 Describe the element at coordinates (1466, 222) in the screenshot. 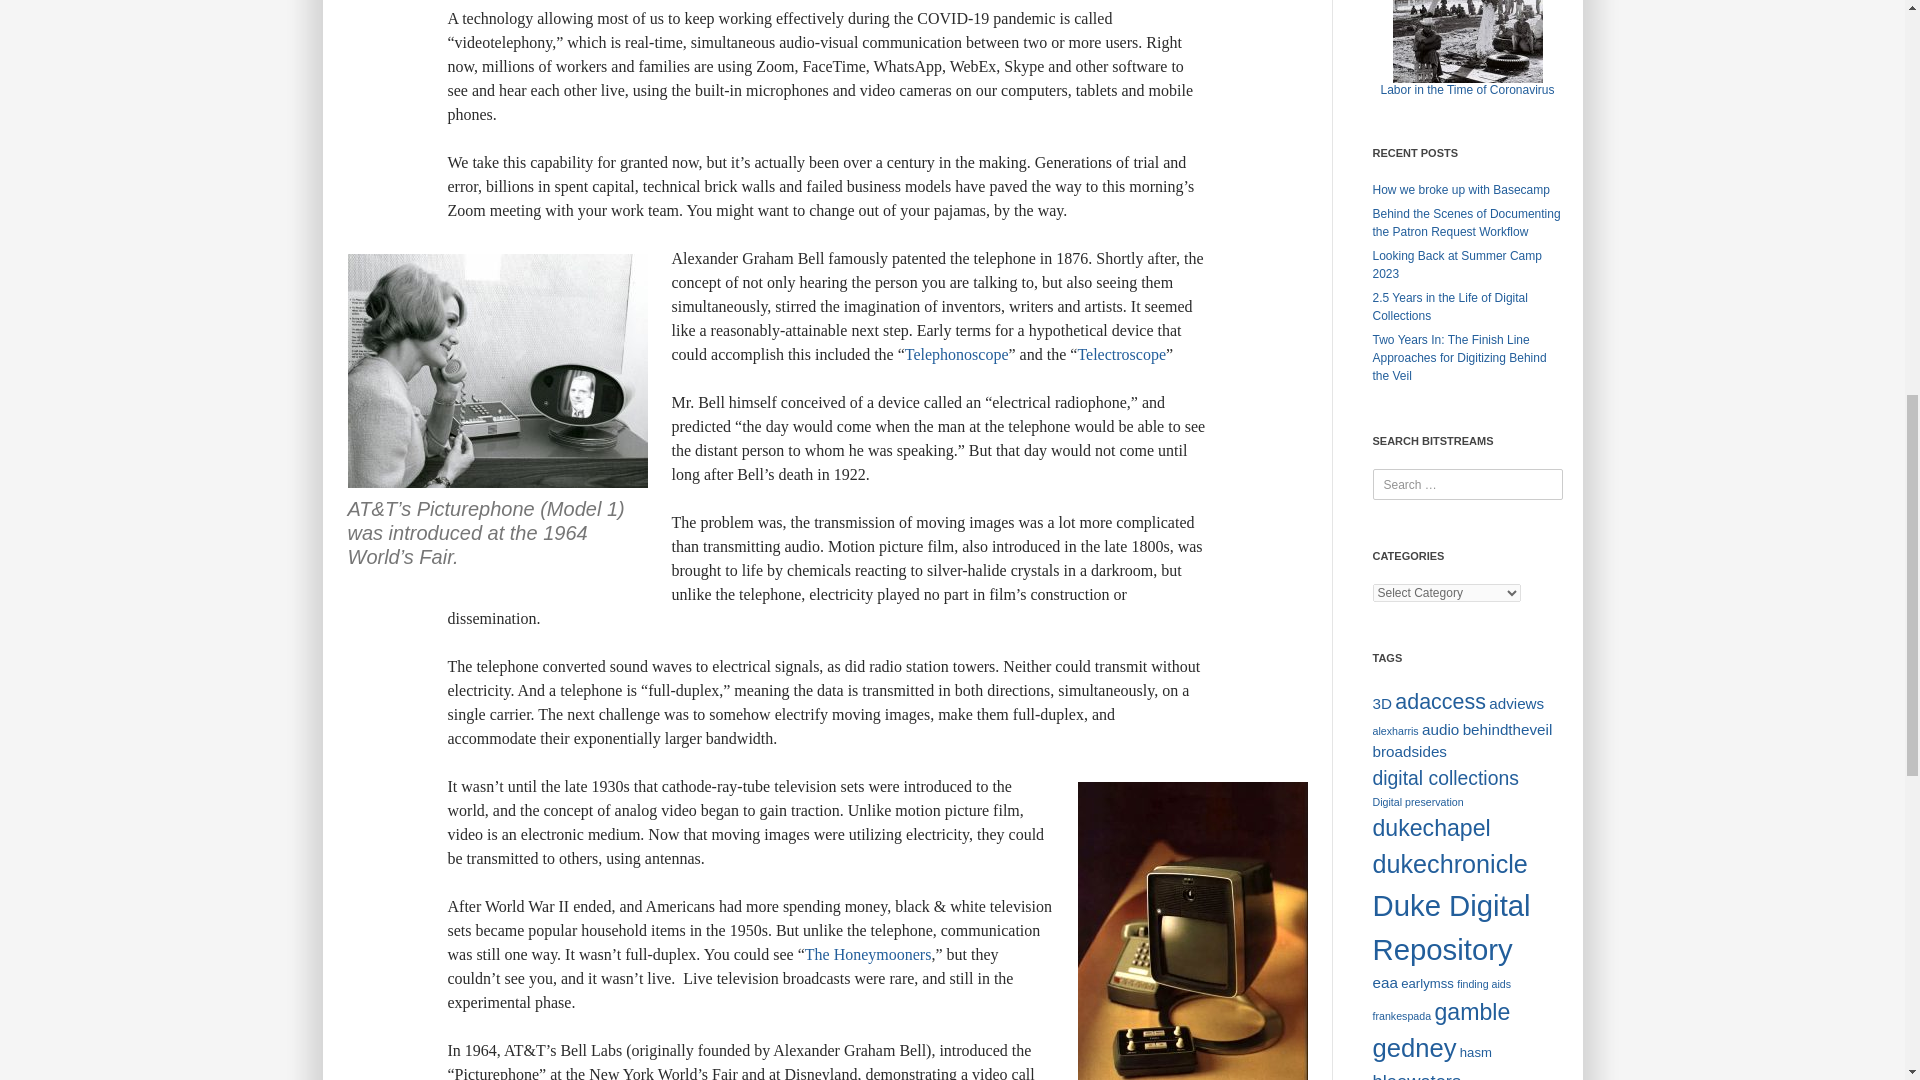

I see `Behind the Scenes of Documenting the Patron Request Workflow` at that location.